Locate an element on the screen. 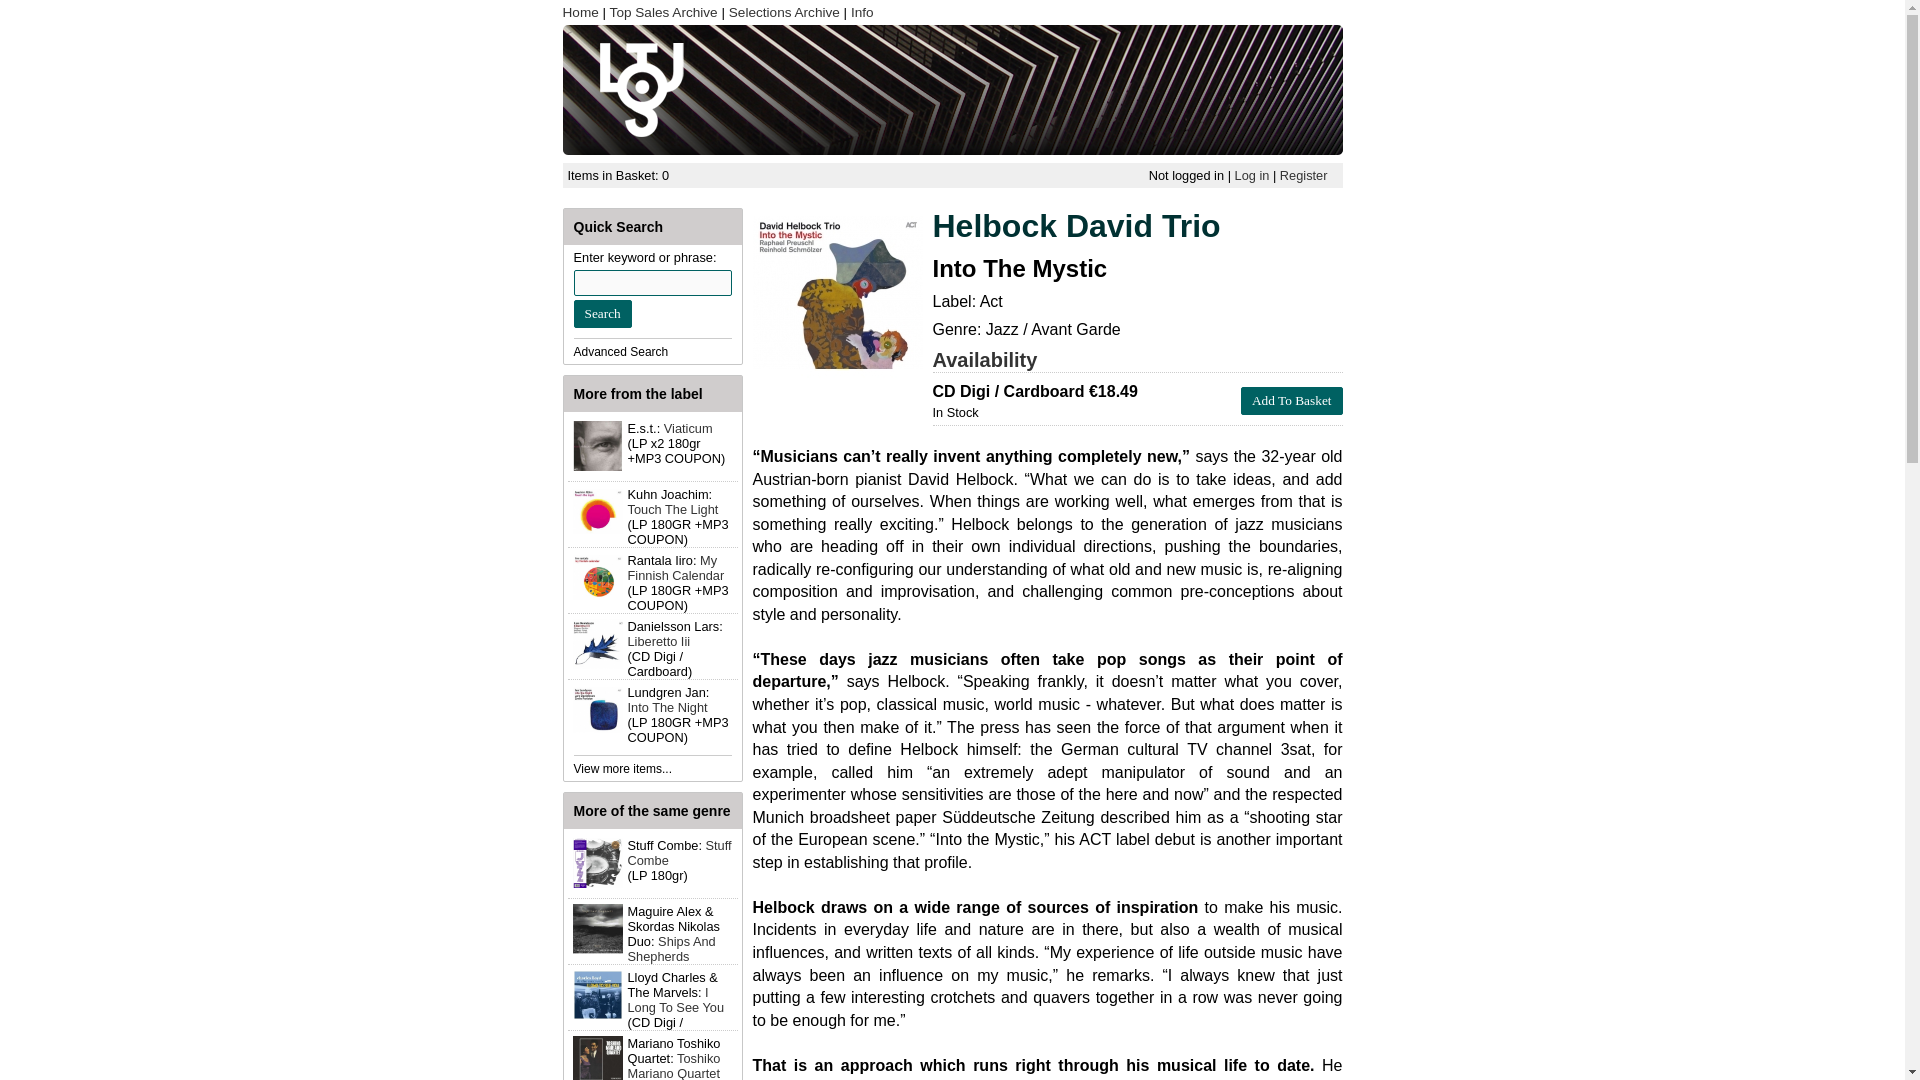 The width and height of the screenshot is (1920, 1080). Toshiko Mariano Quartet is located at coordinates (674, 1065).